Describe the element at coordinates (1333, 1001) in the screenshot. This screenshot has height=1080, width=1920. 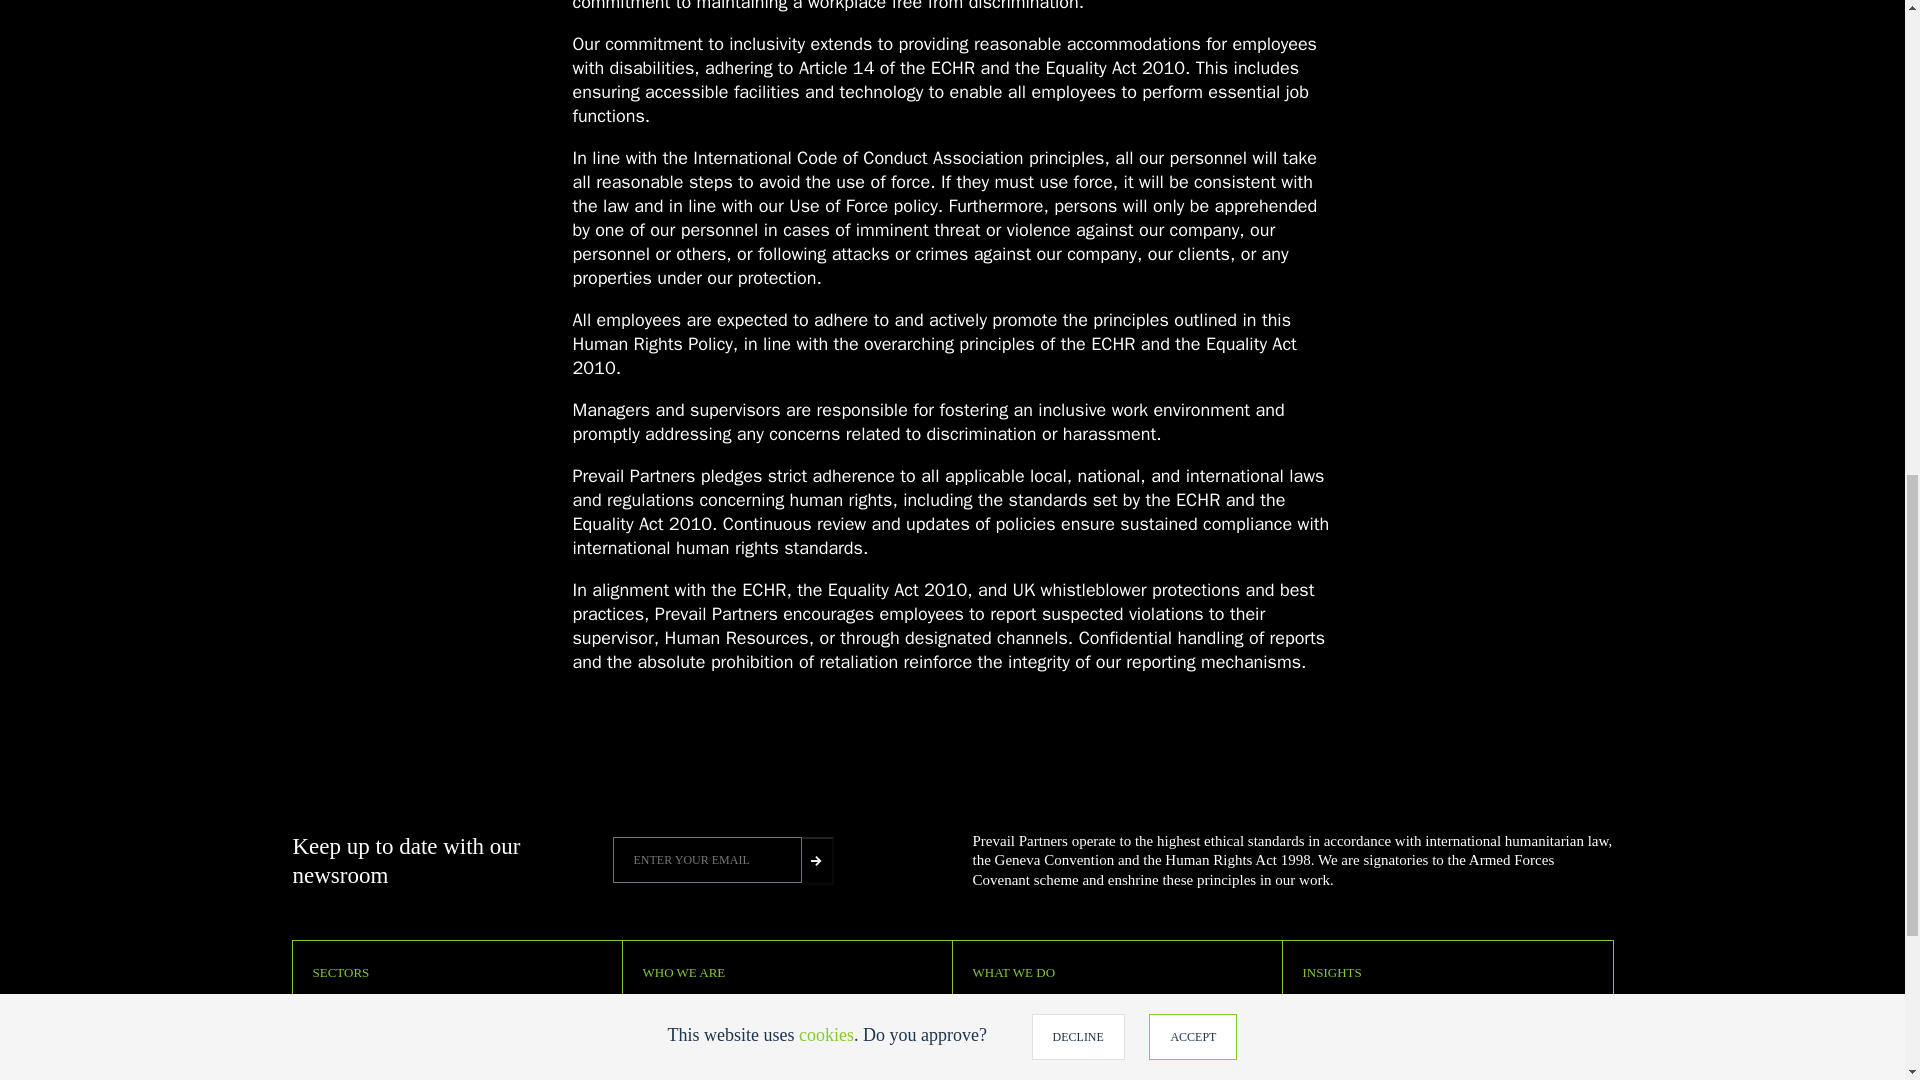
I see `NEWSROOM` at that location.